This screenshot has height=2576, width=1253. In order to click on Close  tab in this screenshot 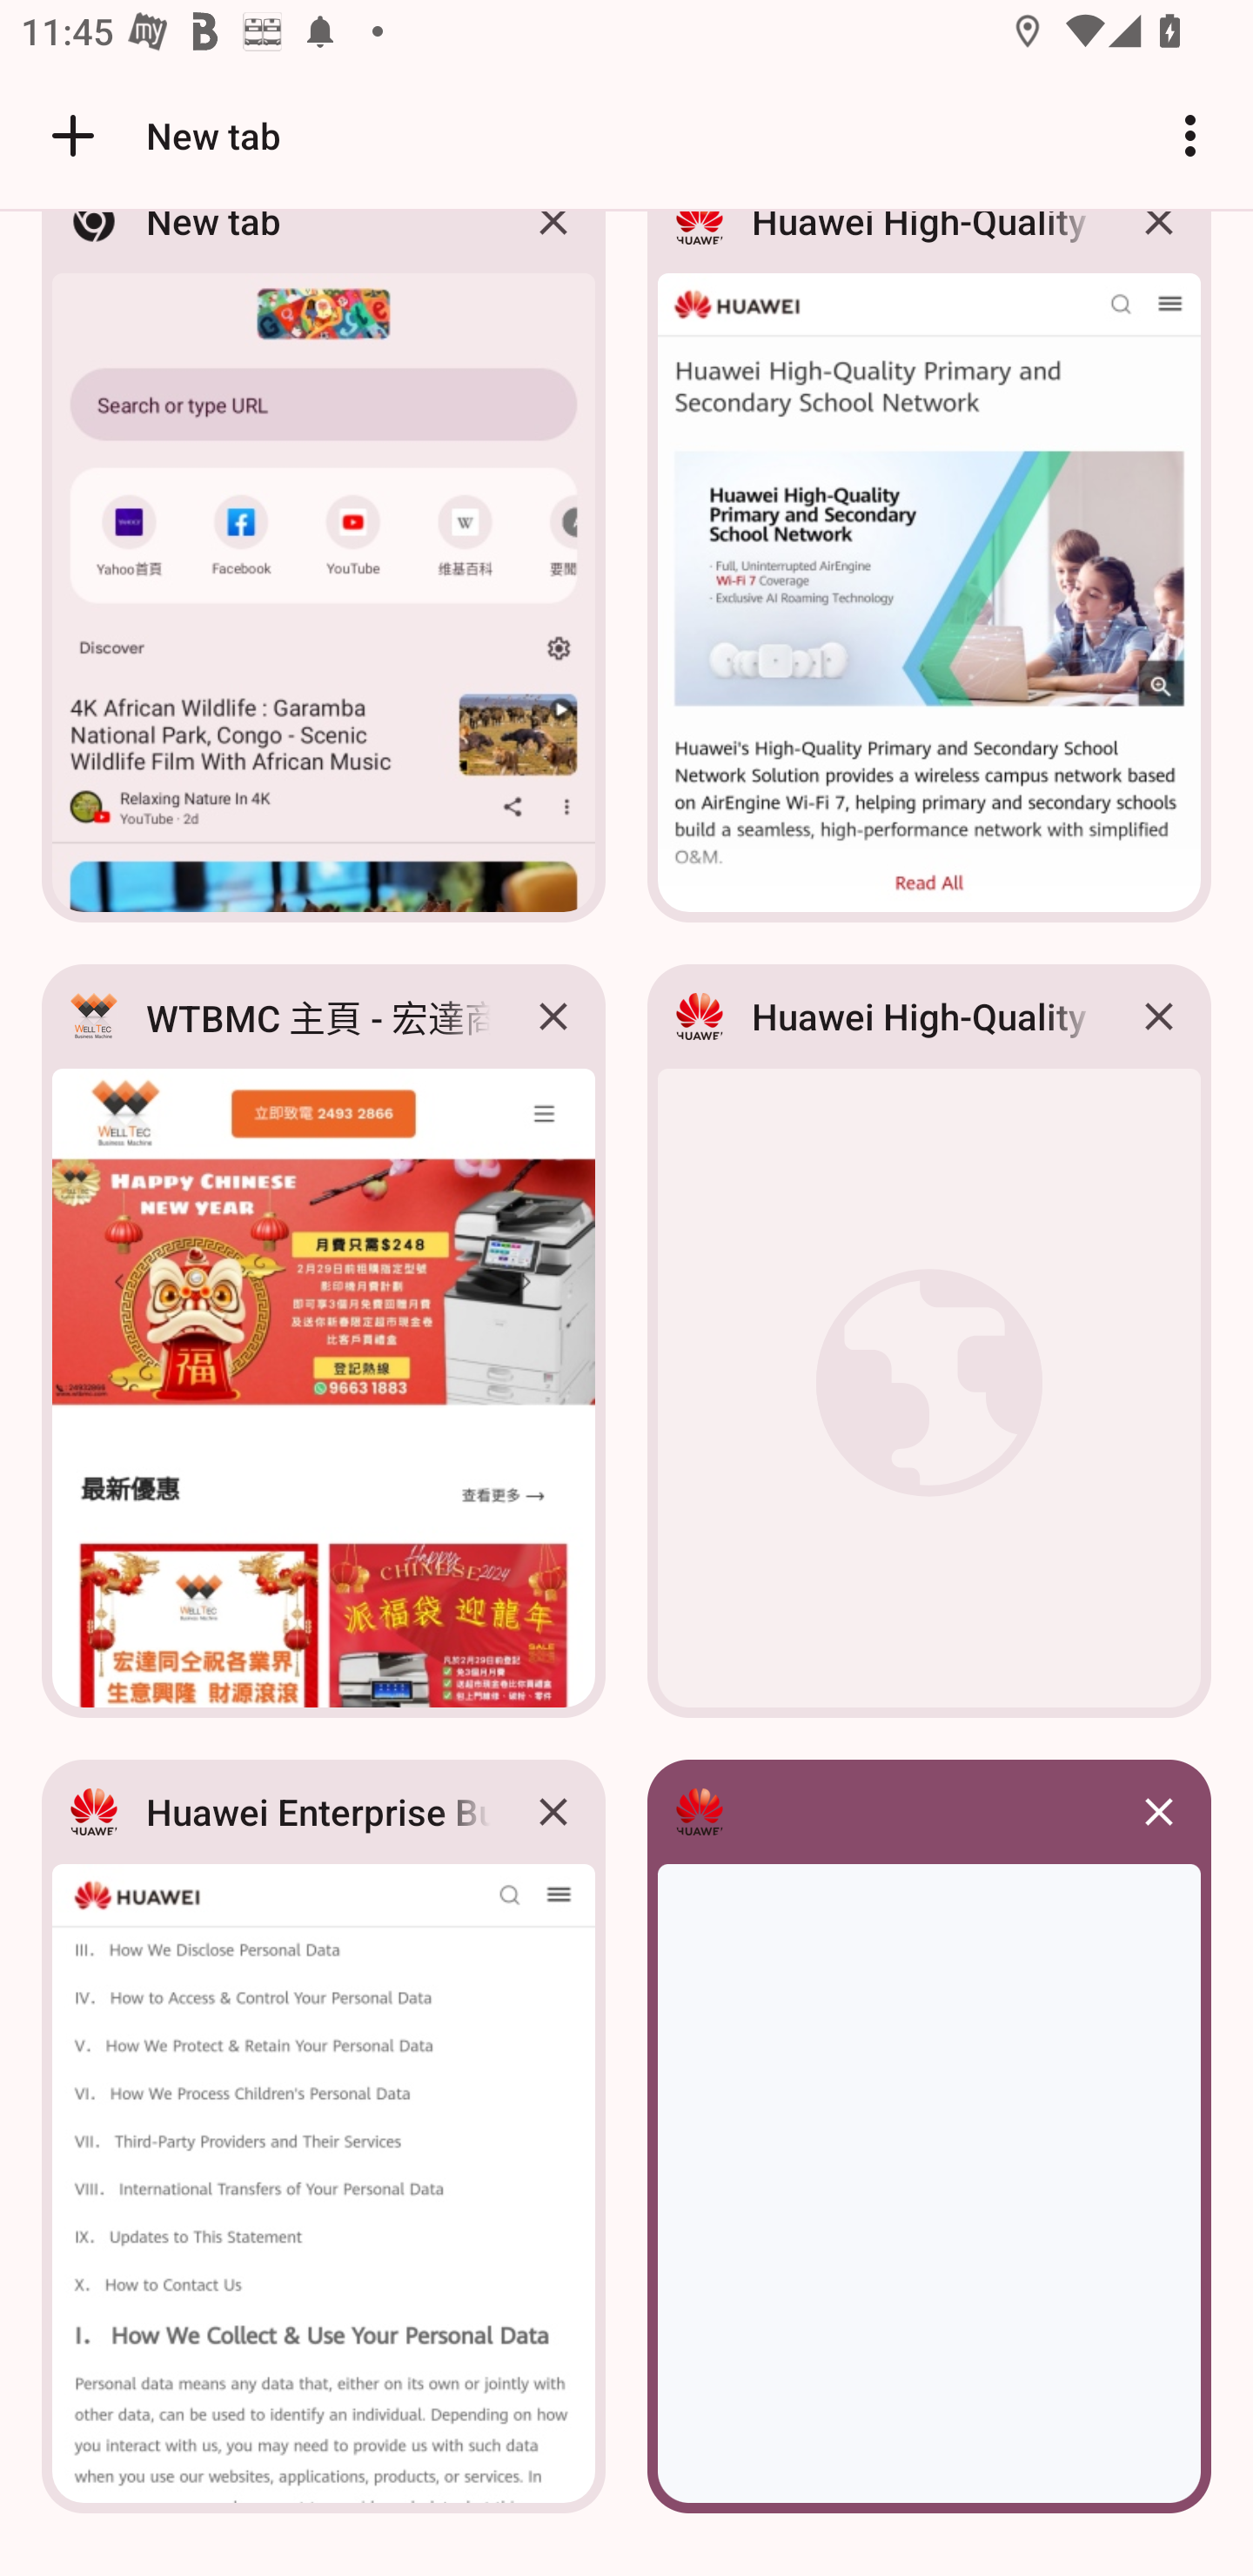, I will do `click(1159, 1812)`.